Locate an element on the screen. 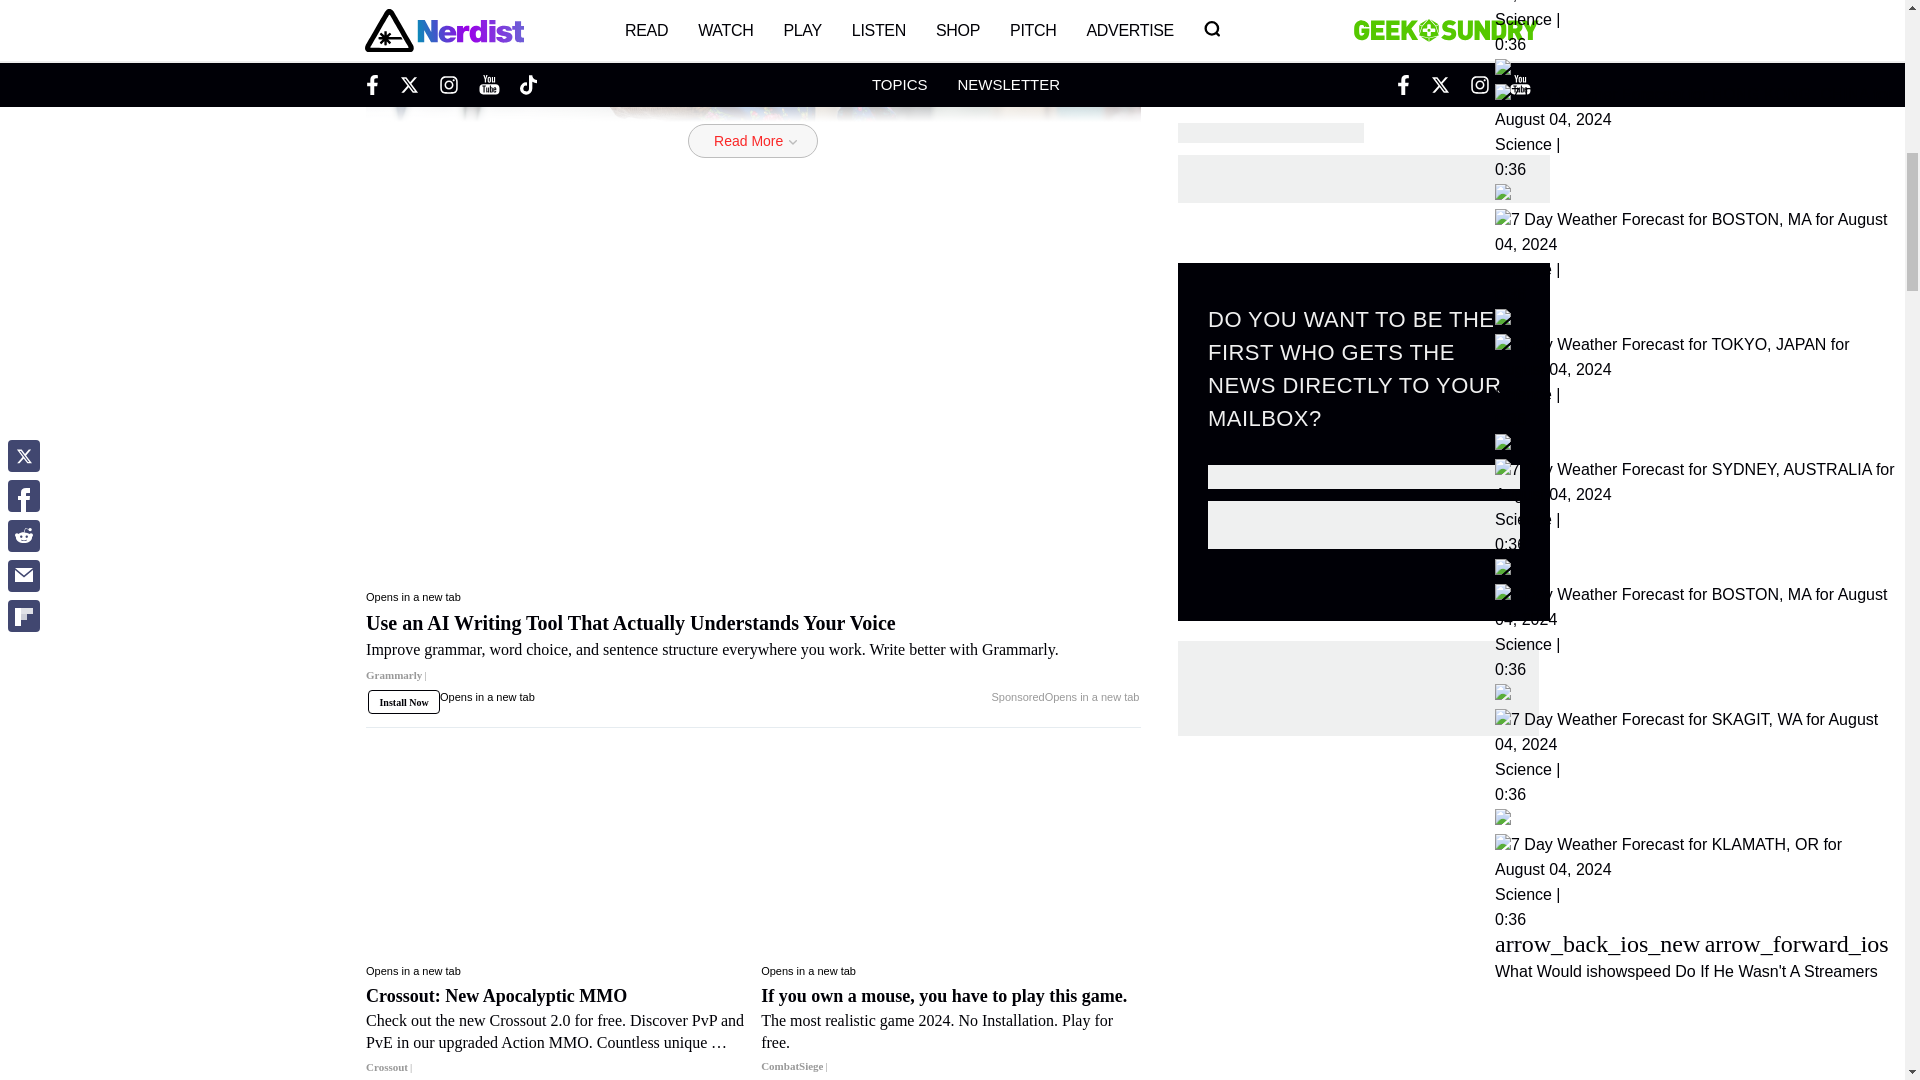  Read More is located at coordinates (752, 140).